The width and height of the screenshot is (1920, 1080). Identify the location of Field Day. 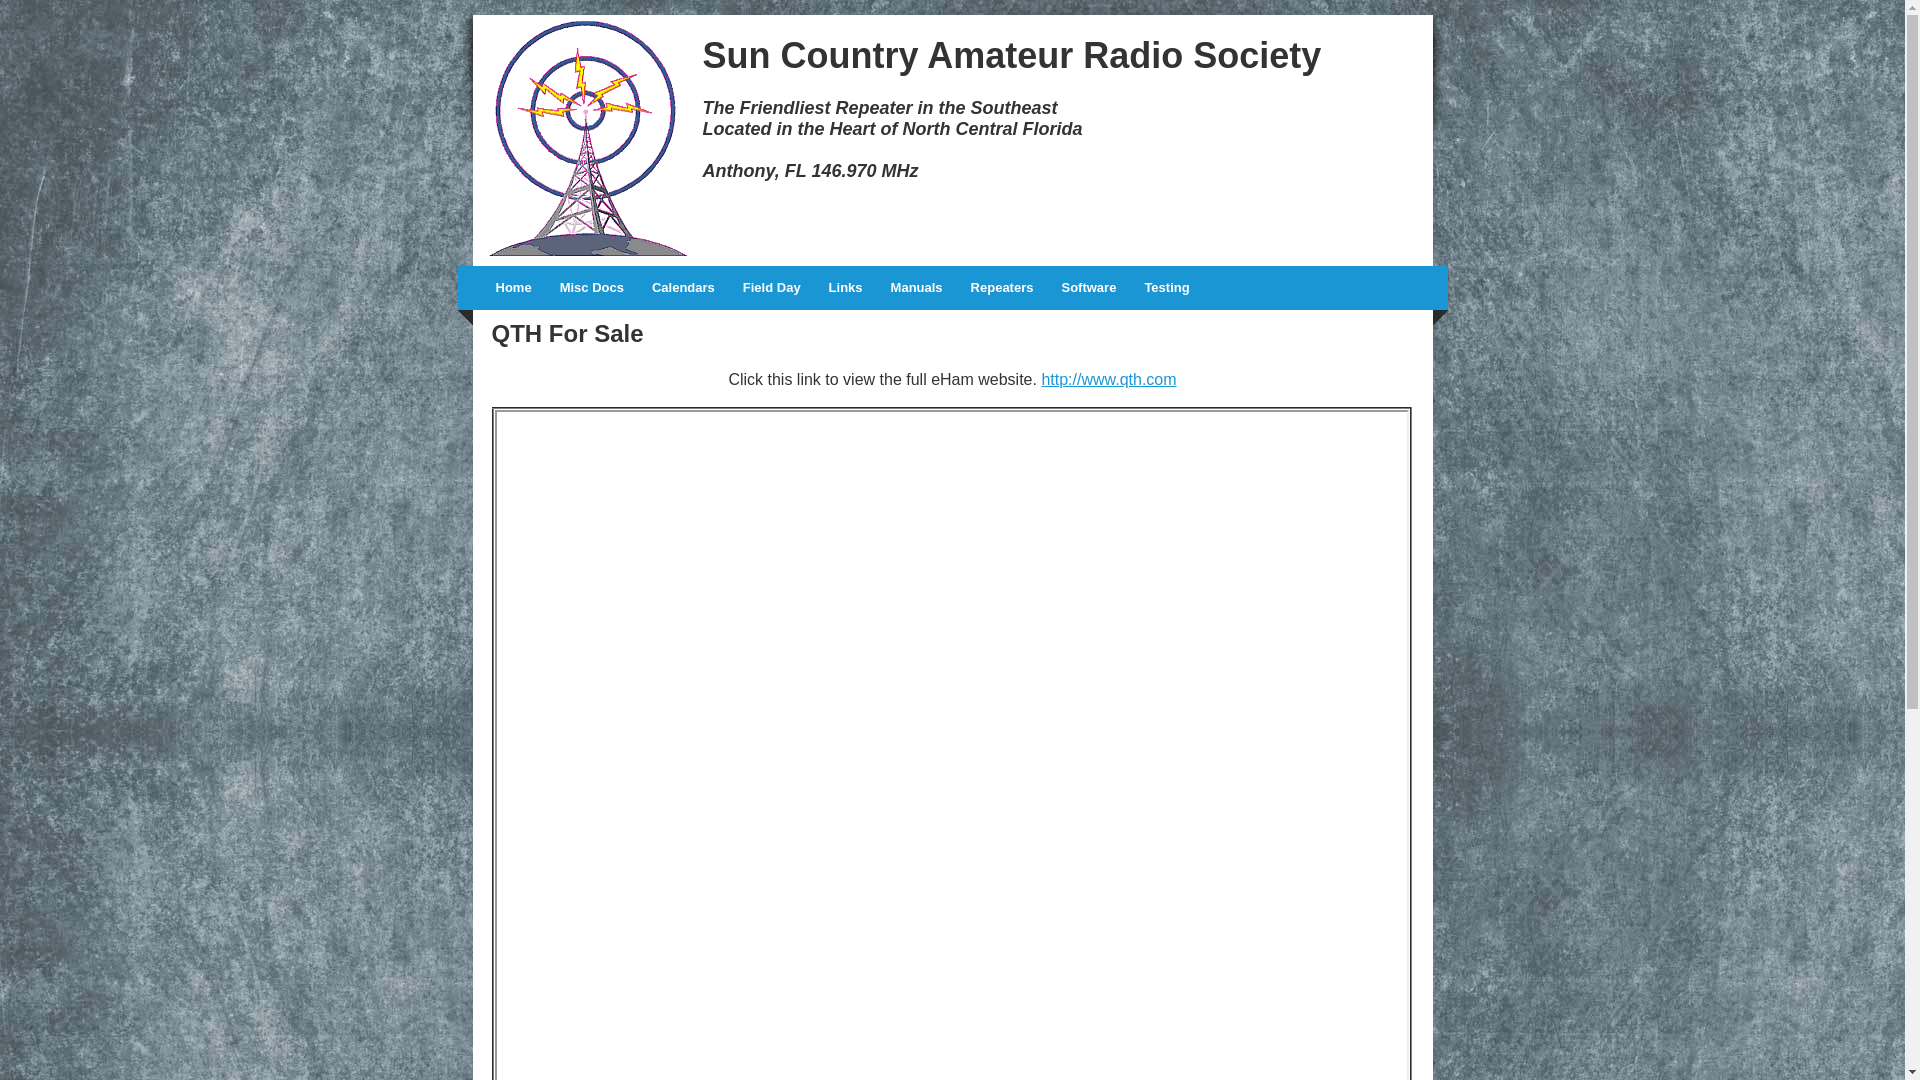
(772, 288).